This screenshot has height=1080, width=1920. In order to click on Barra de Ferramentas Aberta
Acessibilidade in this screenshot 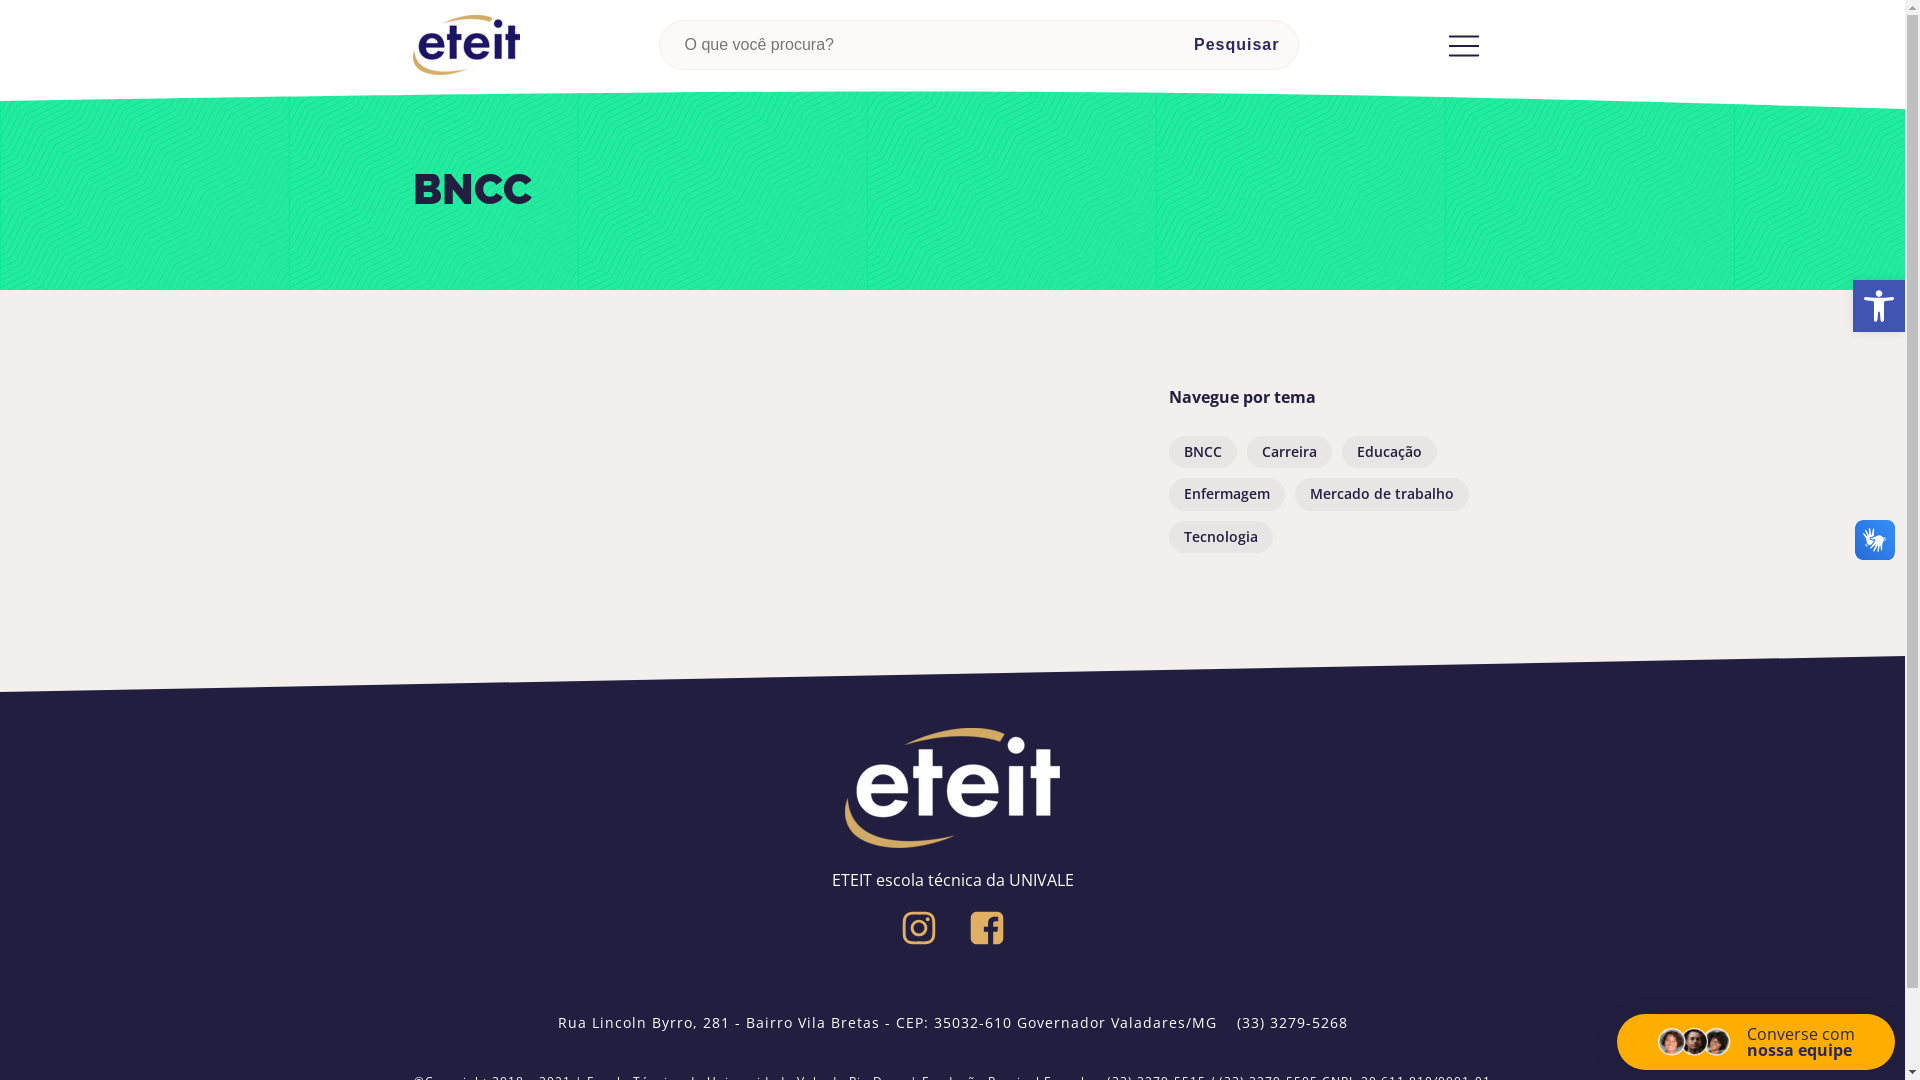, I will do `click(1879, 306)`.